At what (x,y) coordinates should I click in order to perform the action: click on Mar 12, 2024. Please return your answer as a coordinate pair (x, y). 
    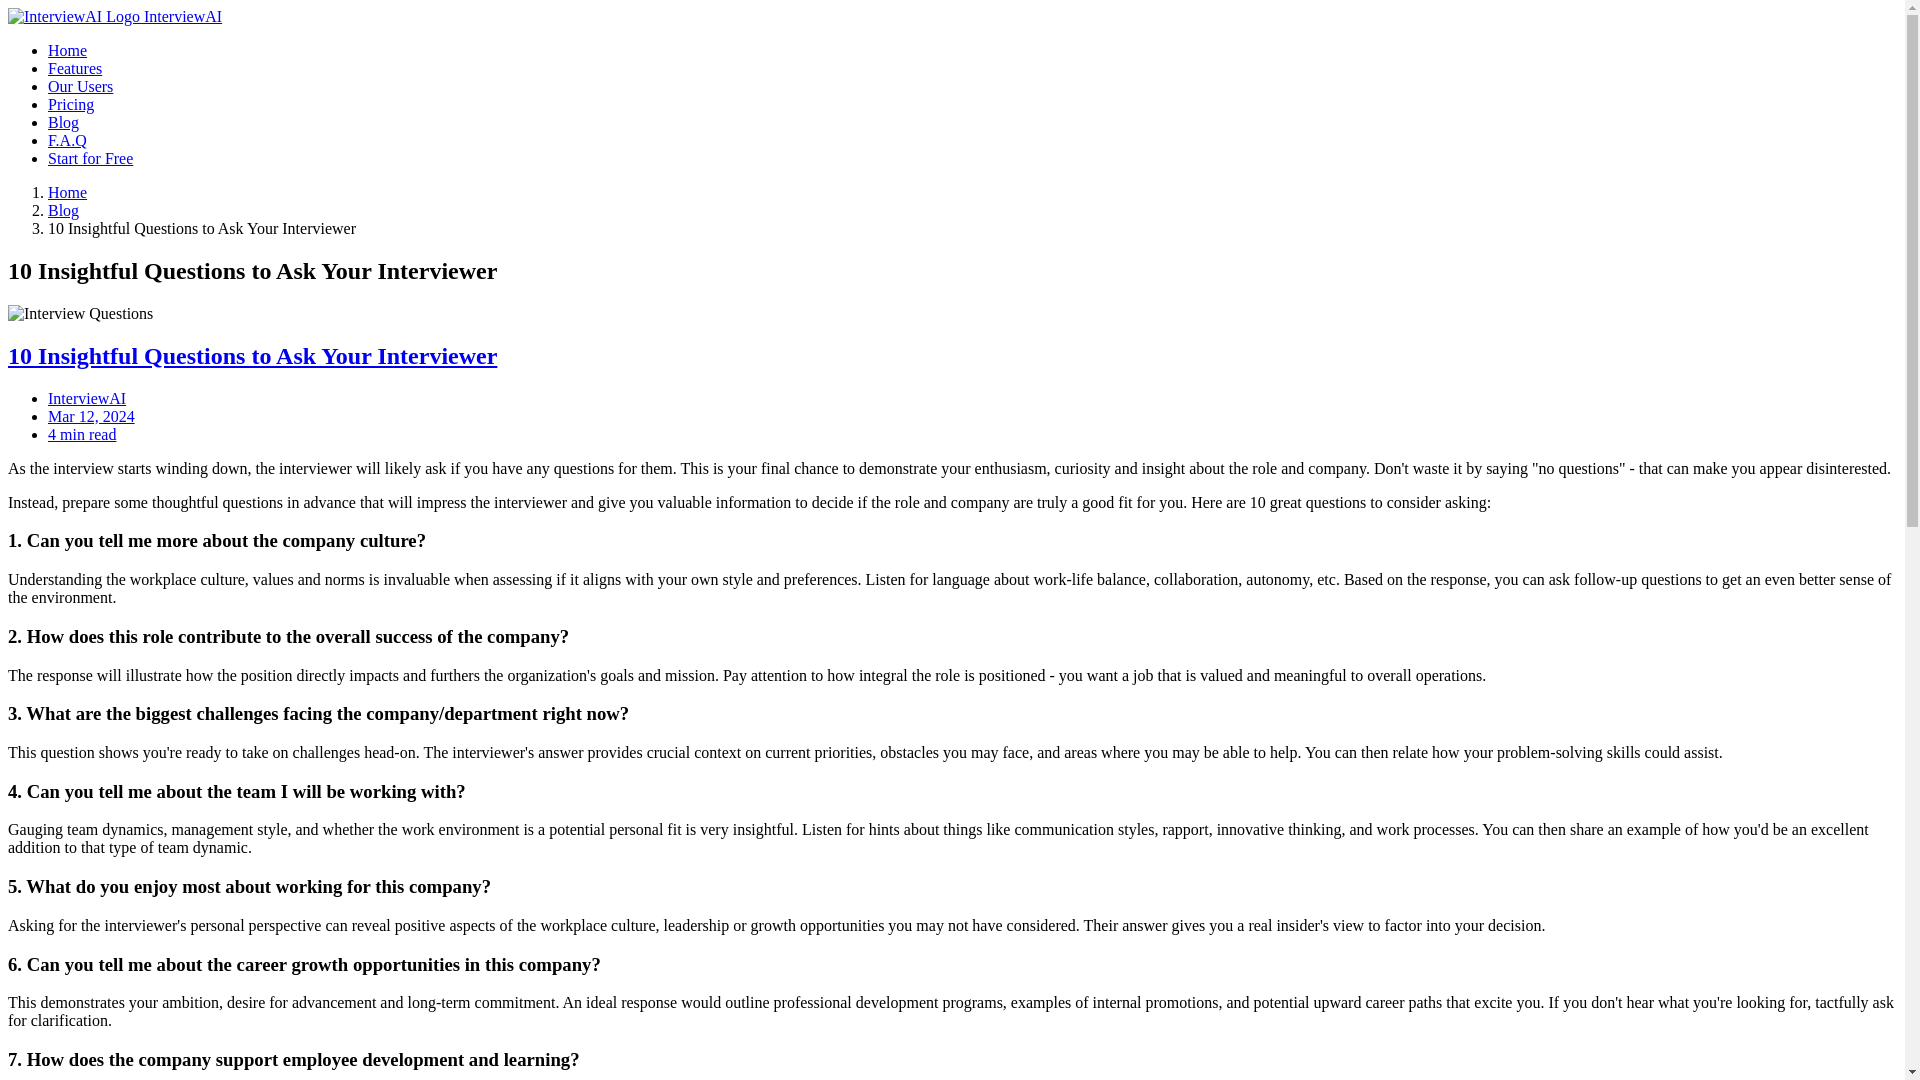
    Looking at the image, I should click on (91, 416).